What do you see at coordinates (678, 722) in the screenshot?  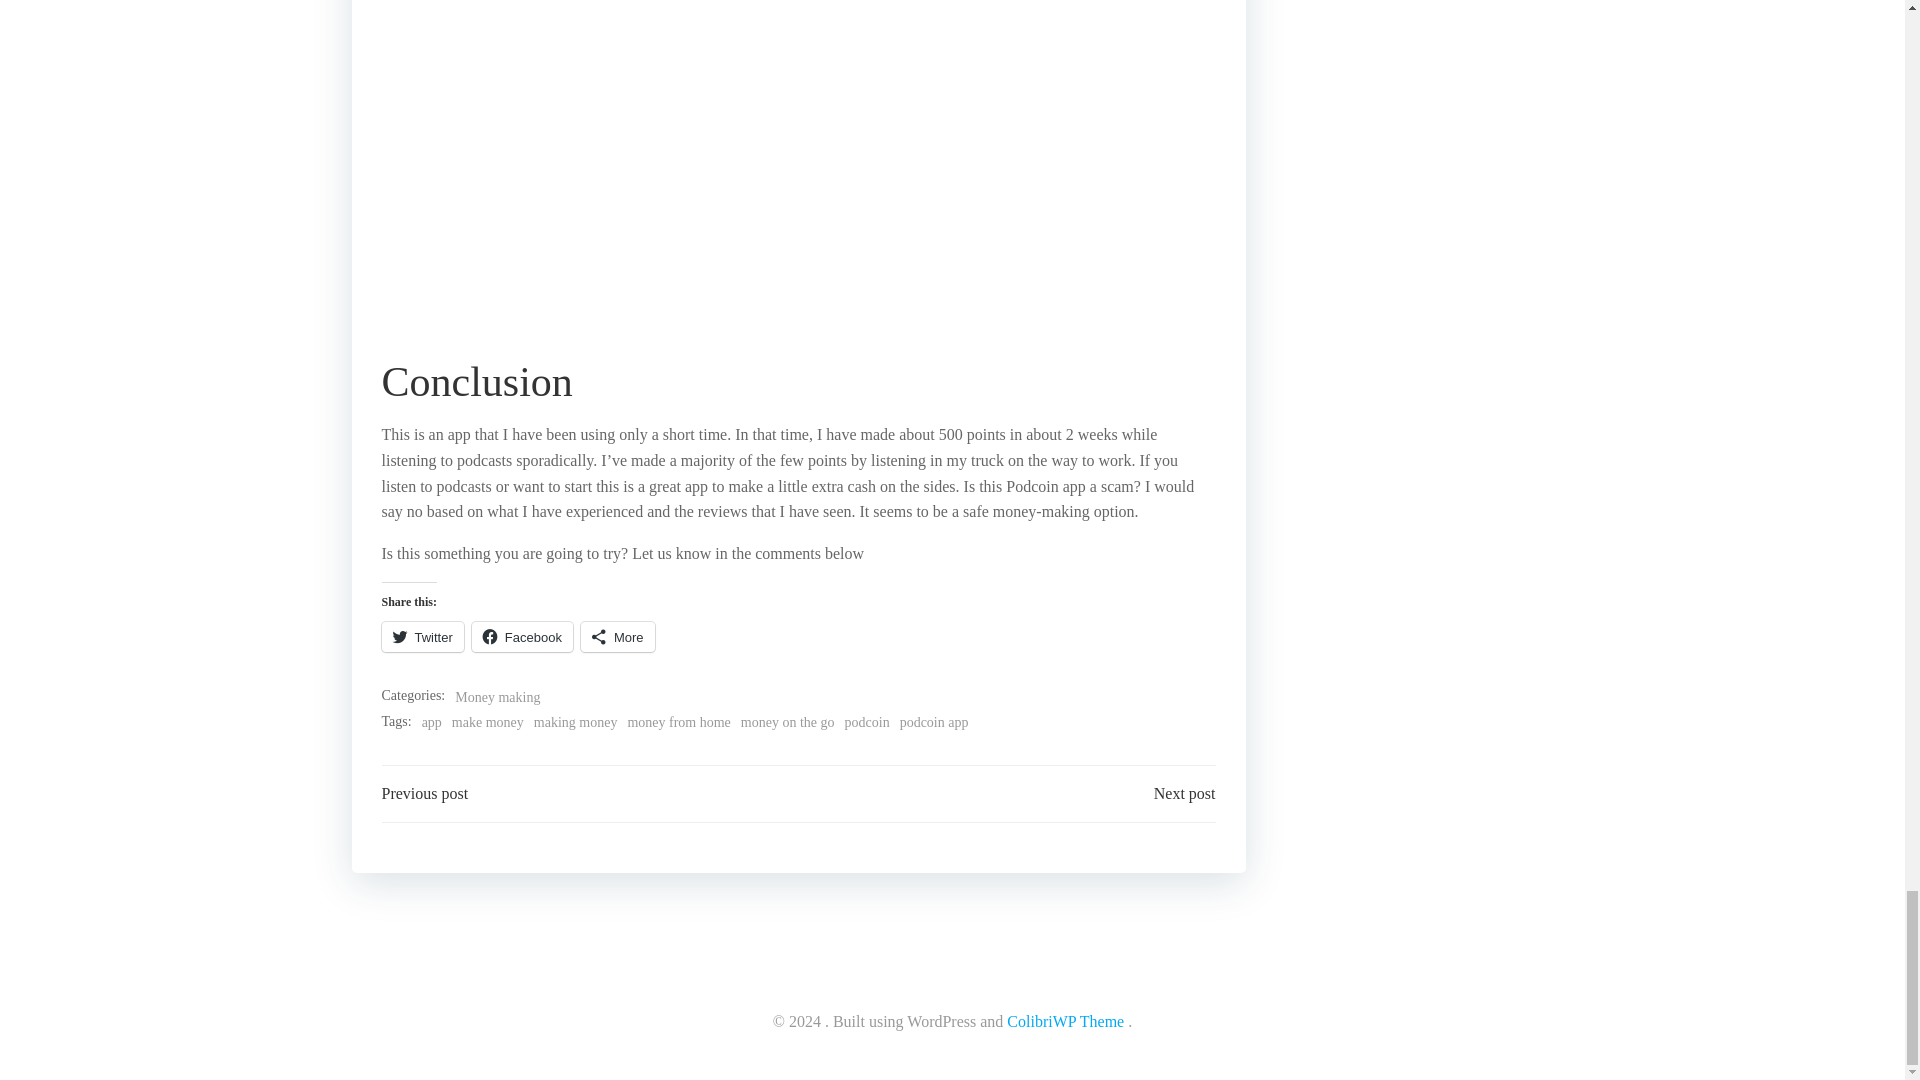 I see `Tag: money from home` at bounding box center [678, 722].